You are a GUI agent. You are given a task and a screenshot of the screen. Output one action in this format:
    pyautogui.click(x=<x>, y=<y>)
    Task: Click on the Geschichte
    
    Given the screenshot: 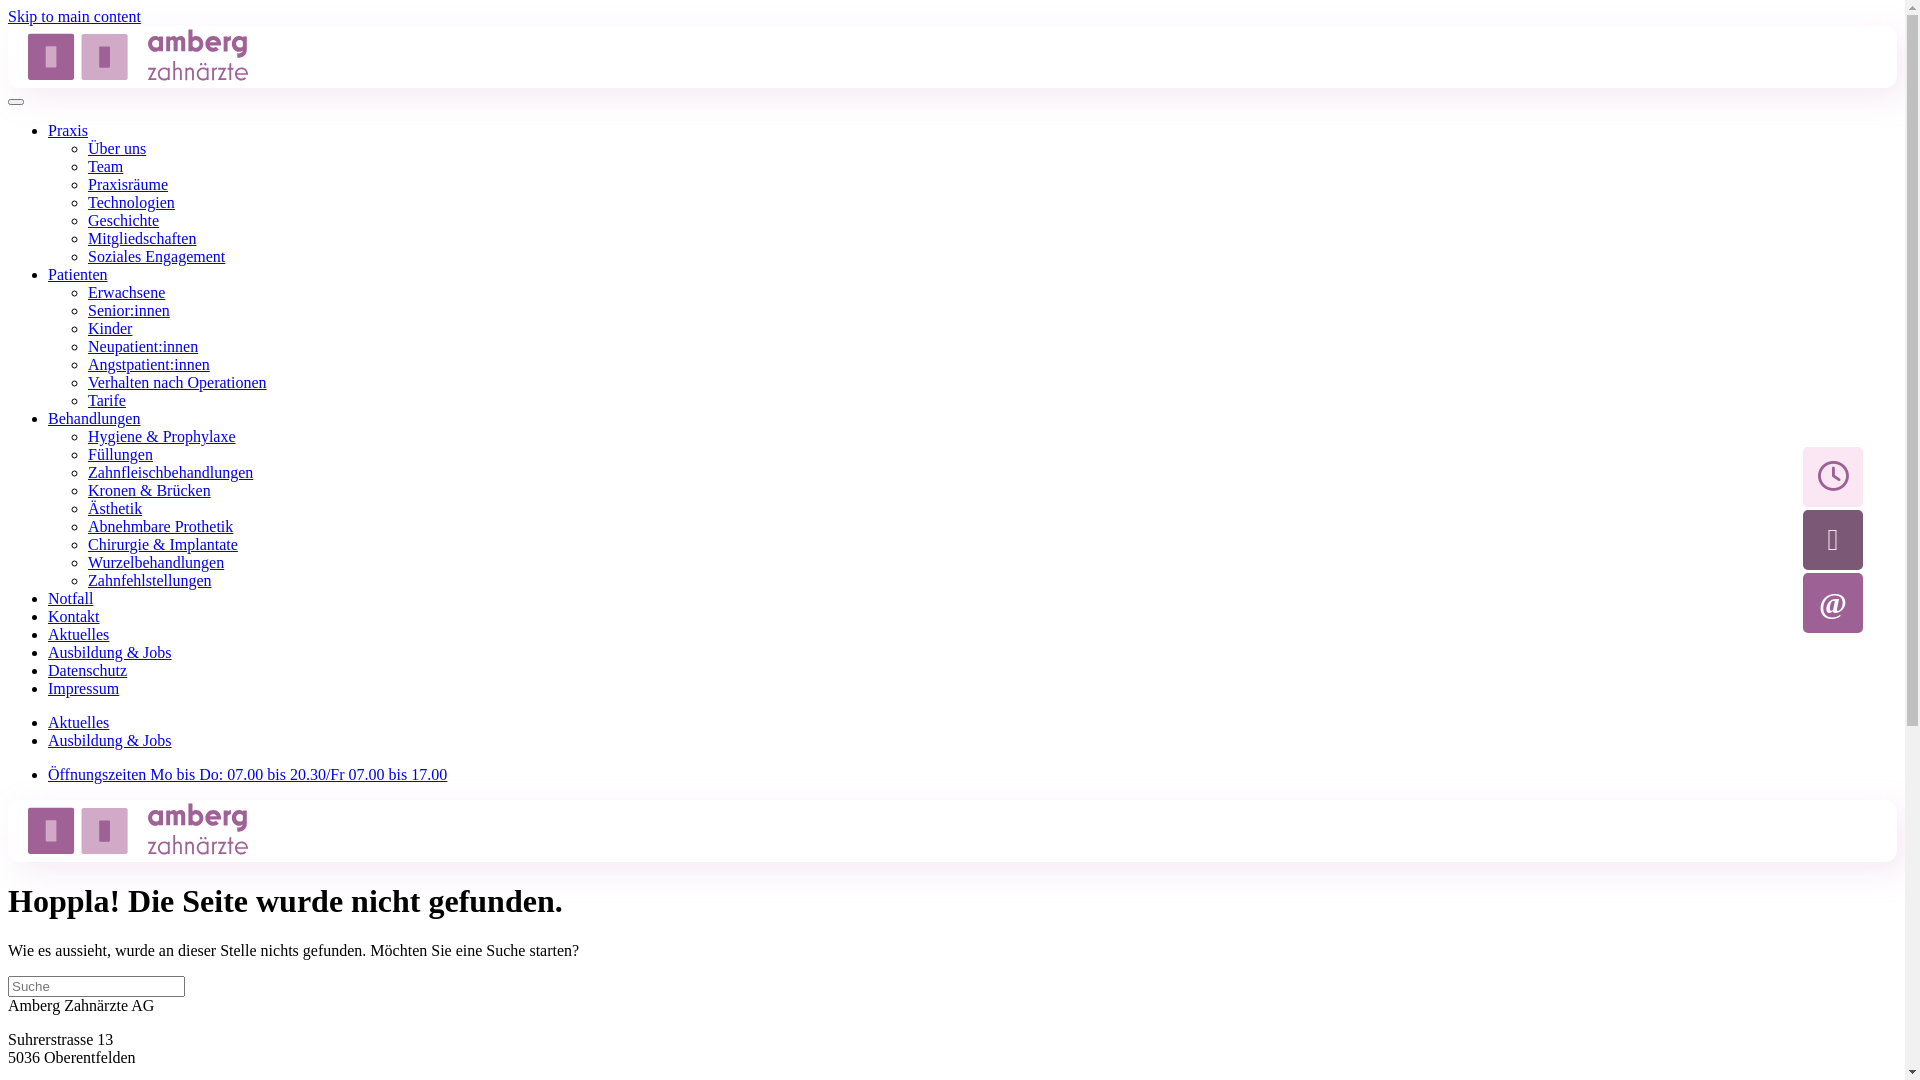 What is the action you would take?
    pyautogui.click(x=124, y=220)
    